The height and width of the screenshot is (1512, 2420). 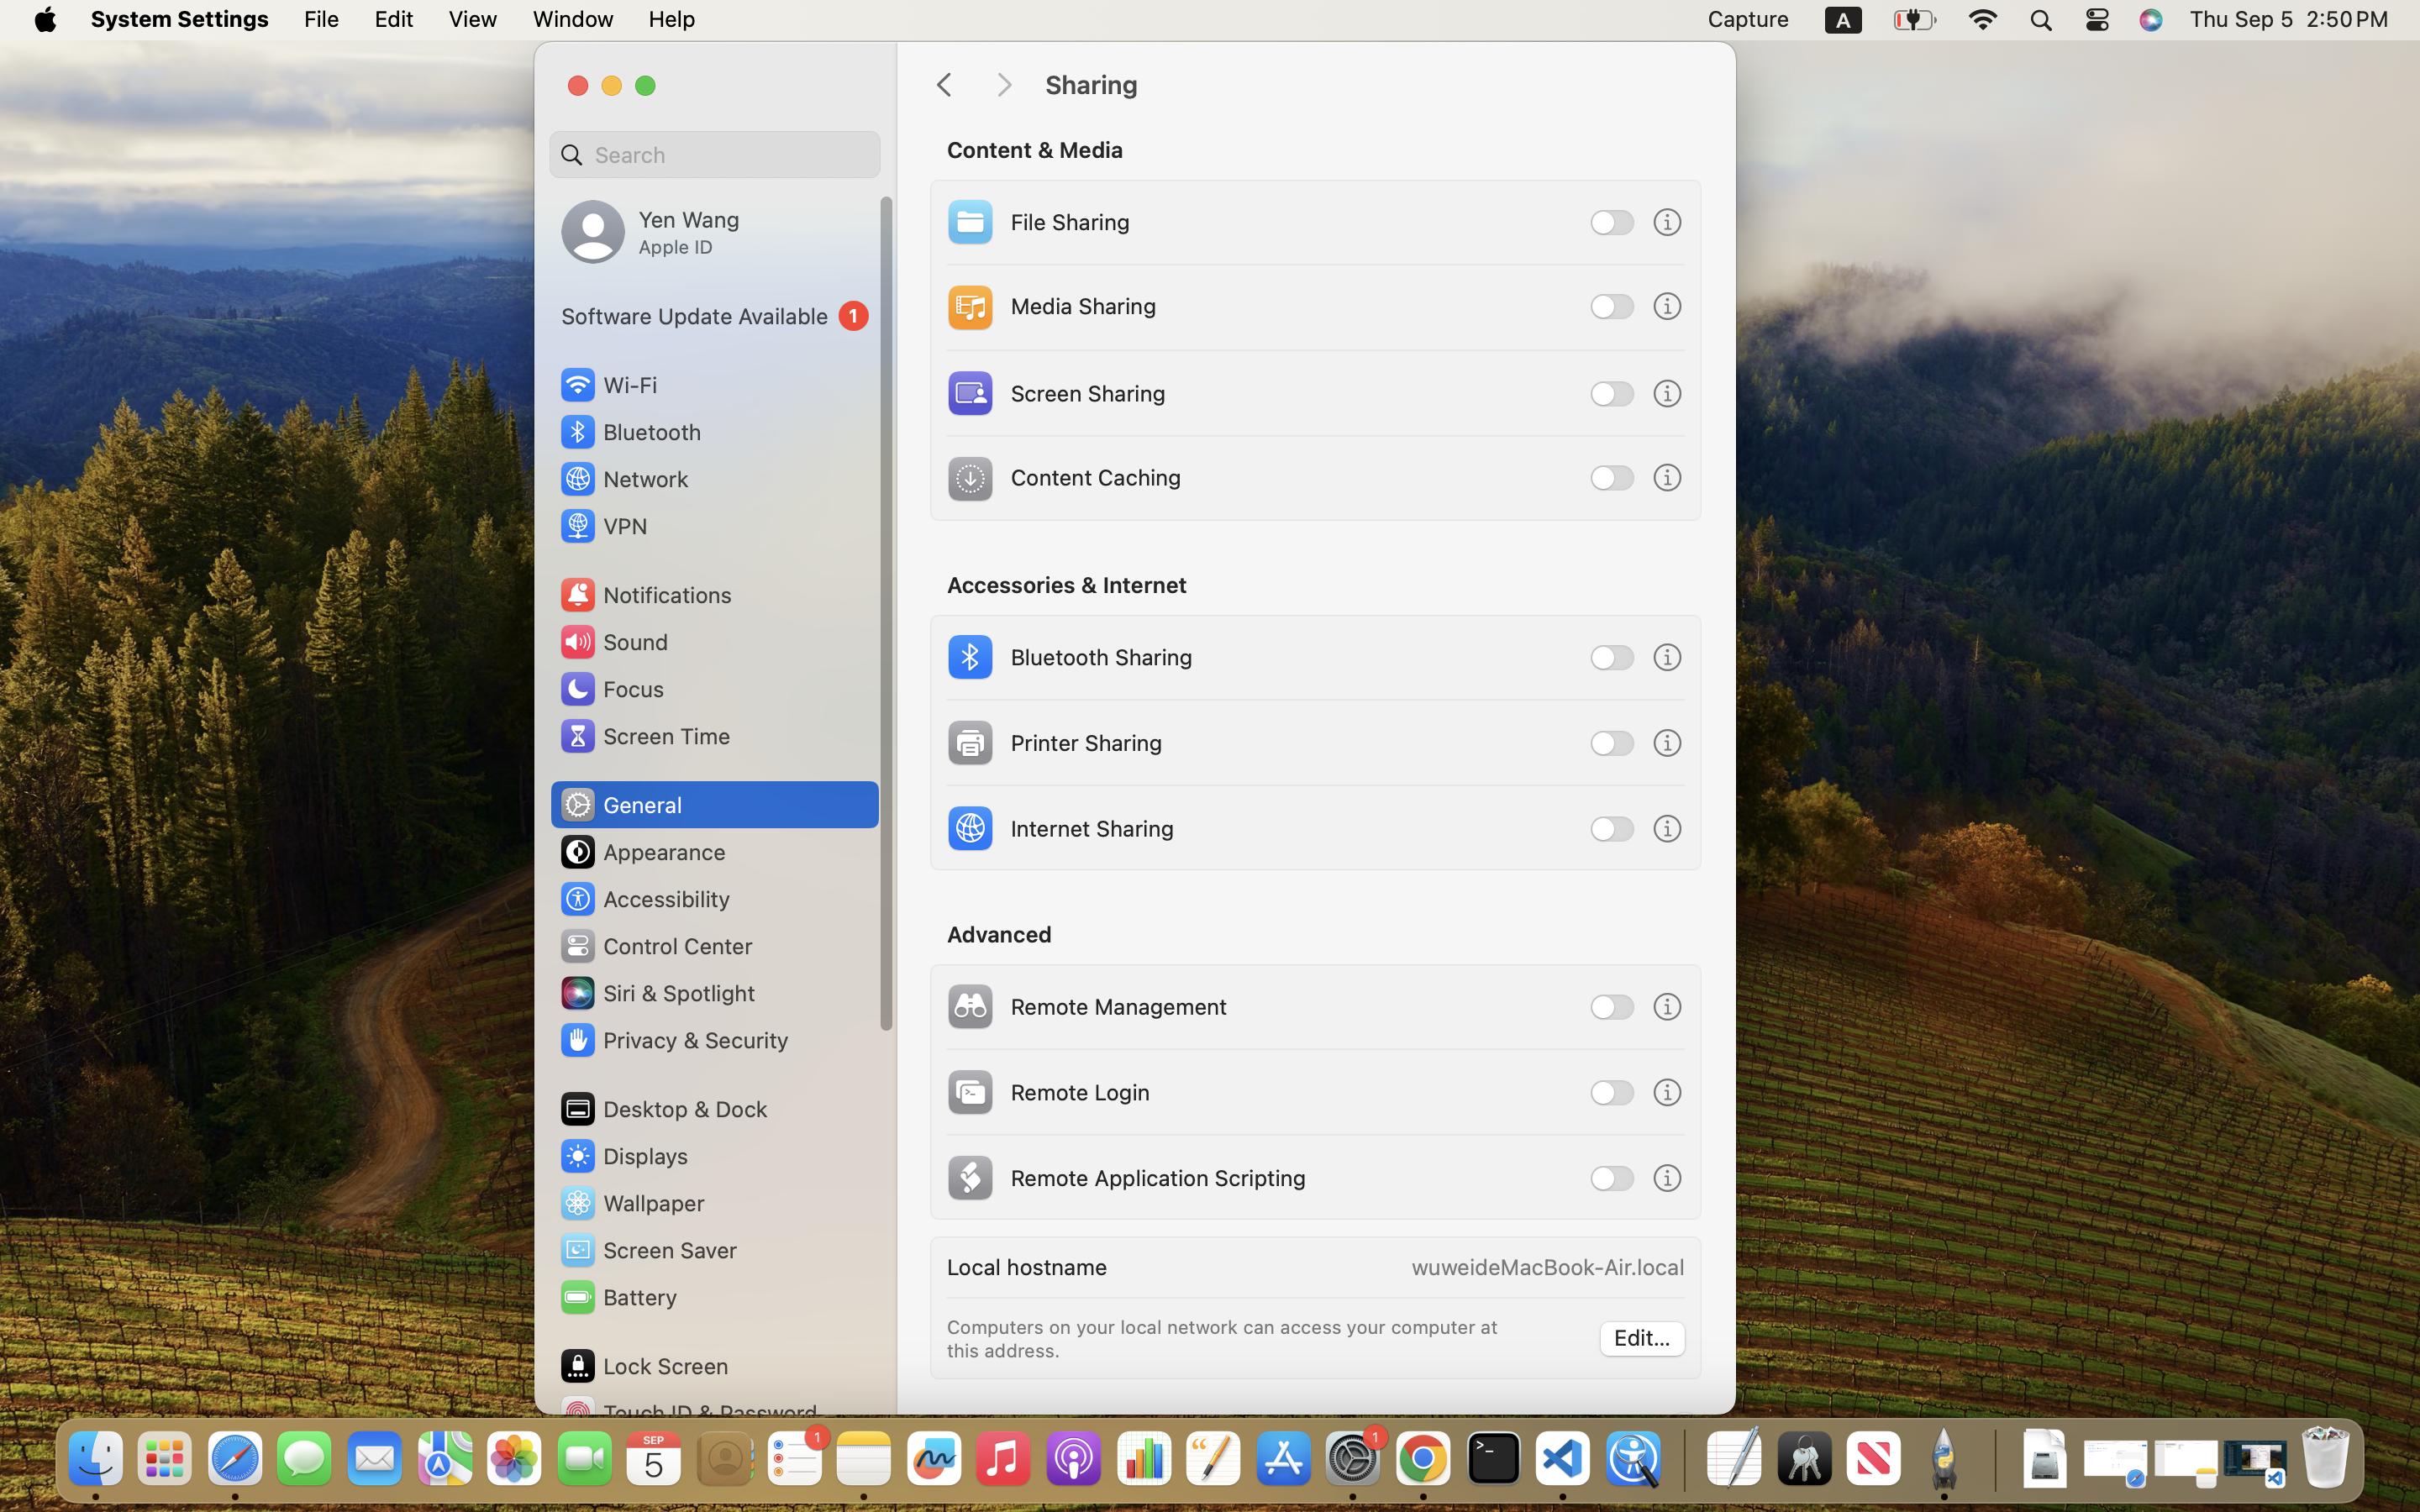 What do you see at coordinates (663, 1109) in the screenshot?
I see `Desktop & Dock` at bounding box center [663, 1109].